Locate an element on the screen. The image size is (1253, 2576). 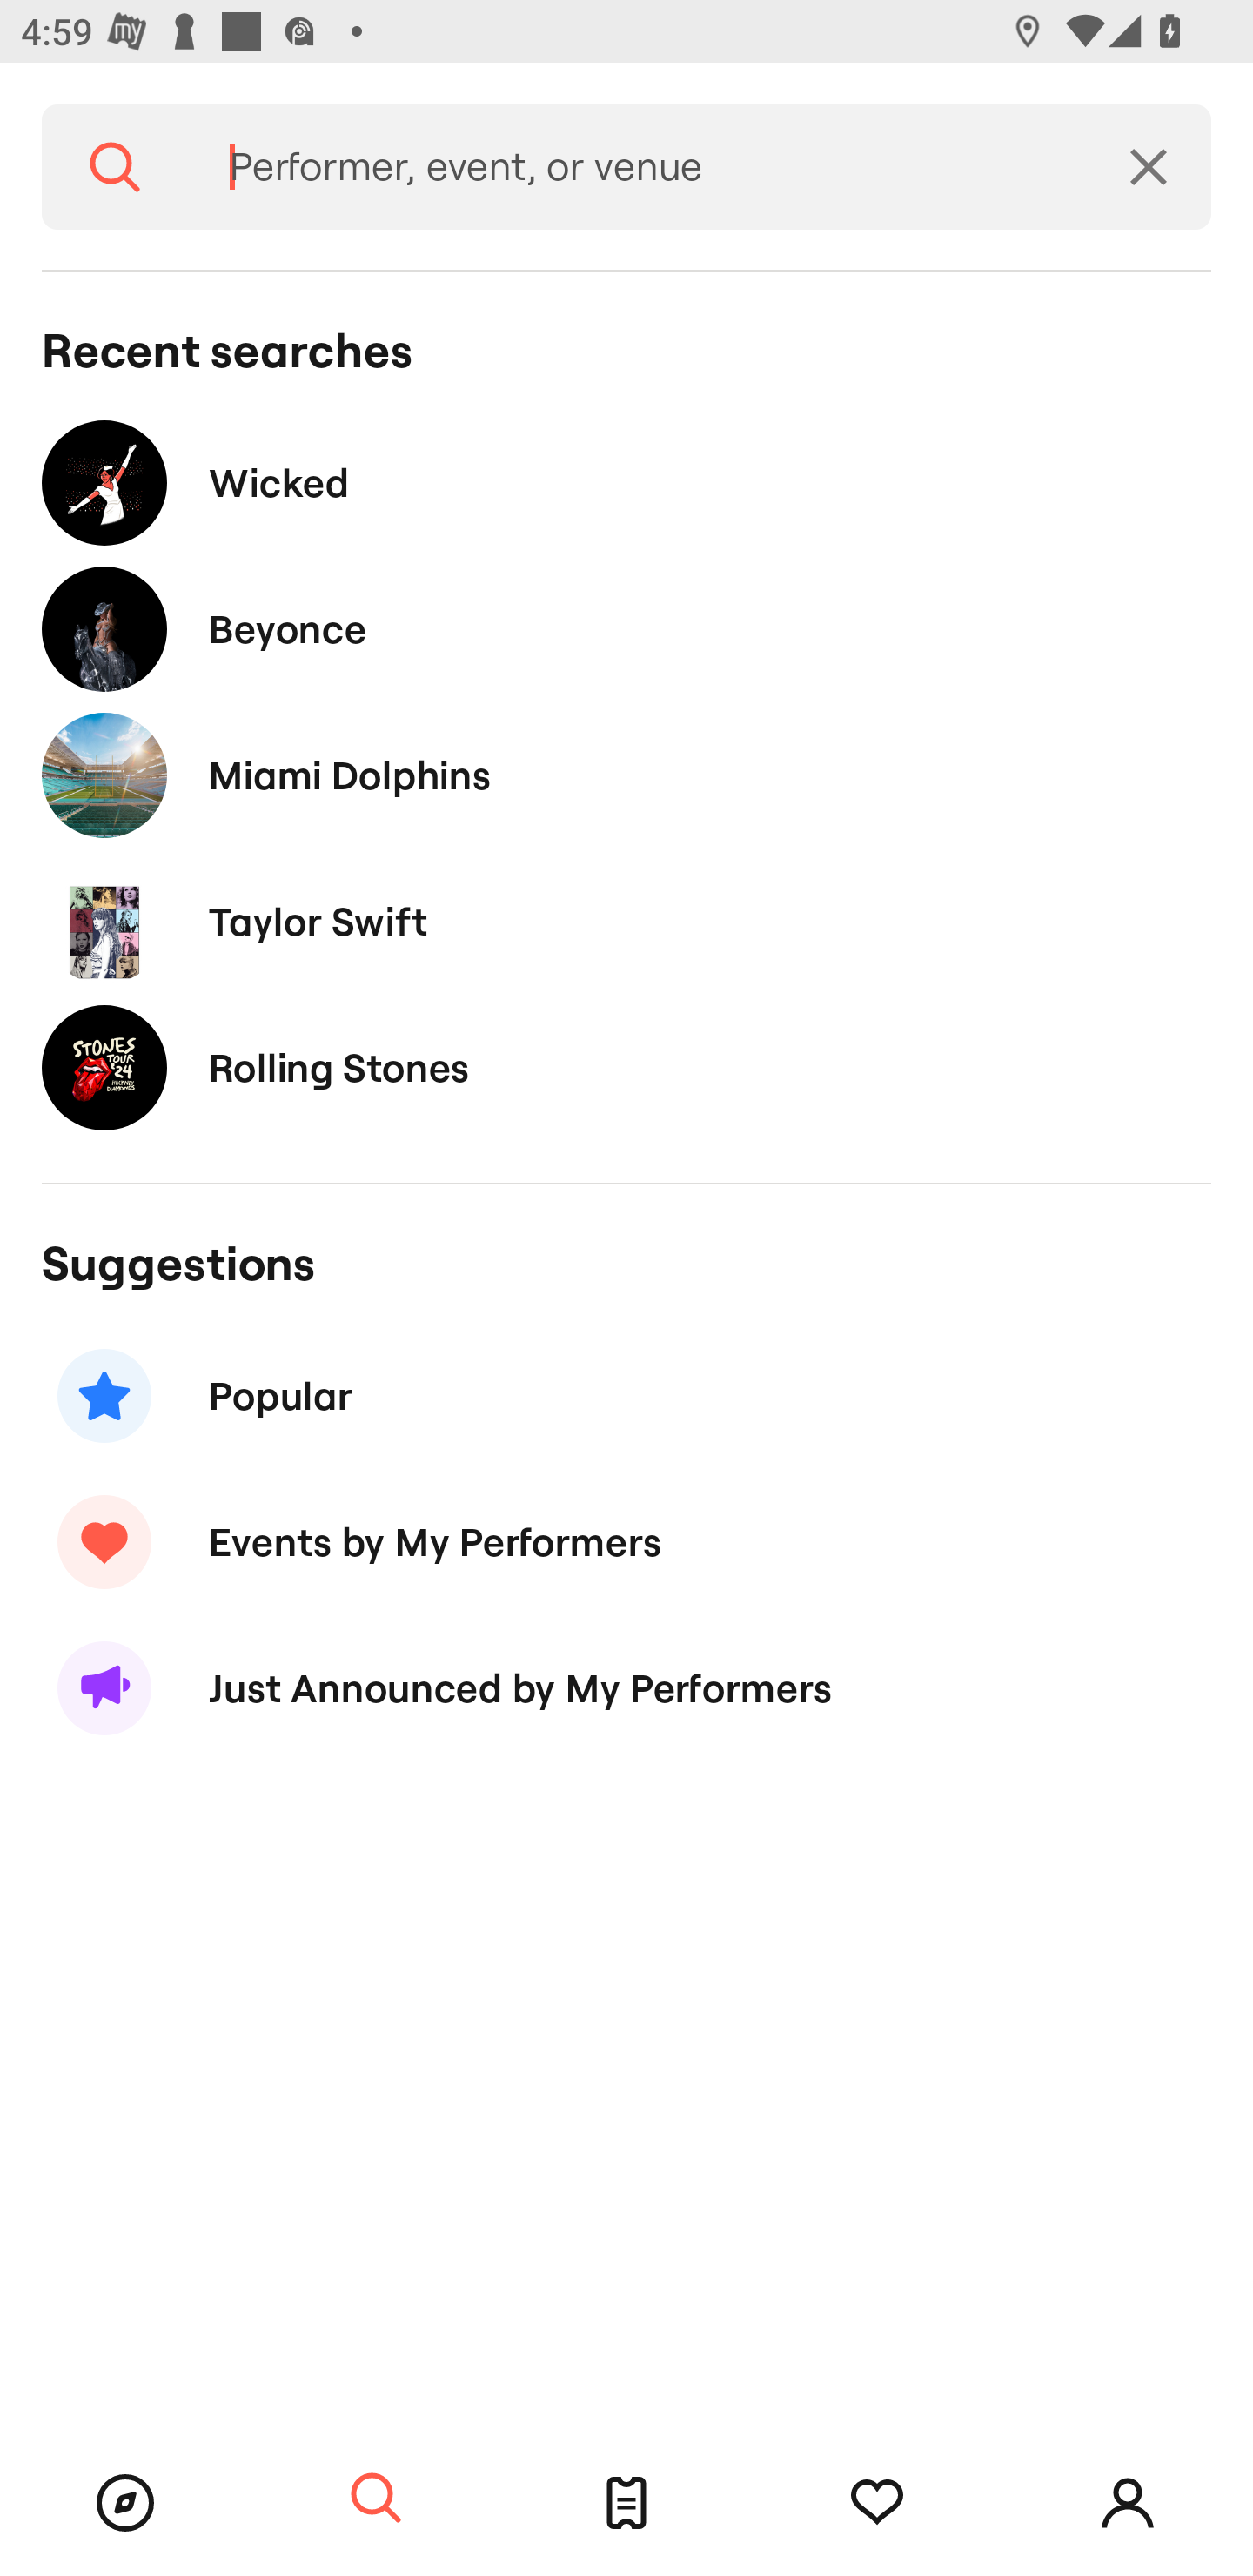
Beyonce is located at coordinates (626, 630).